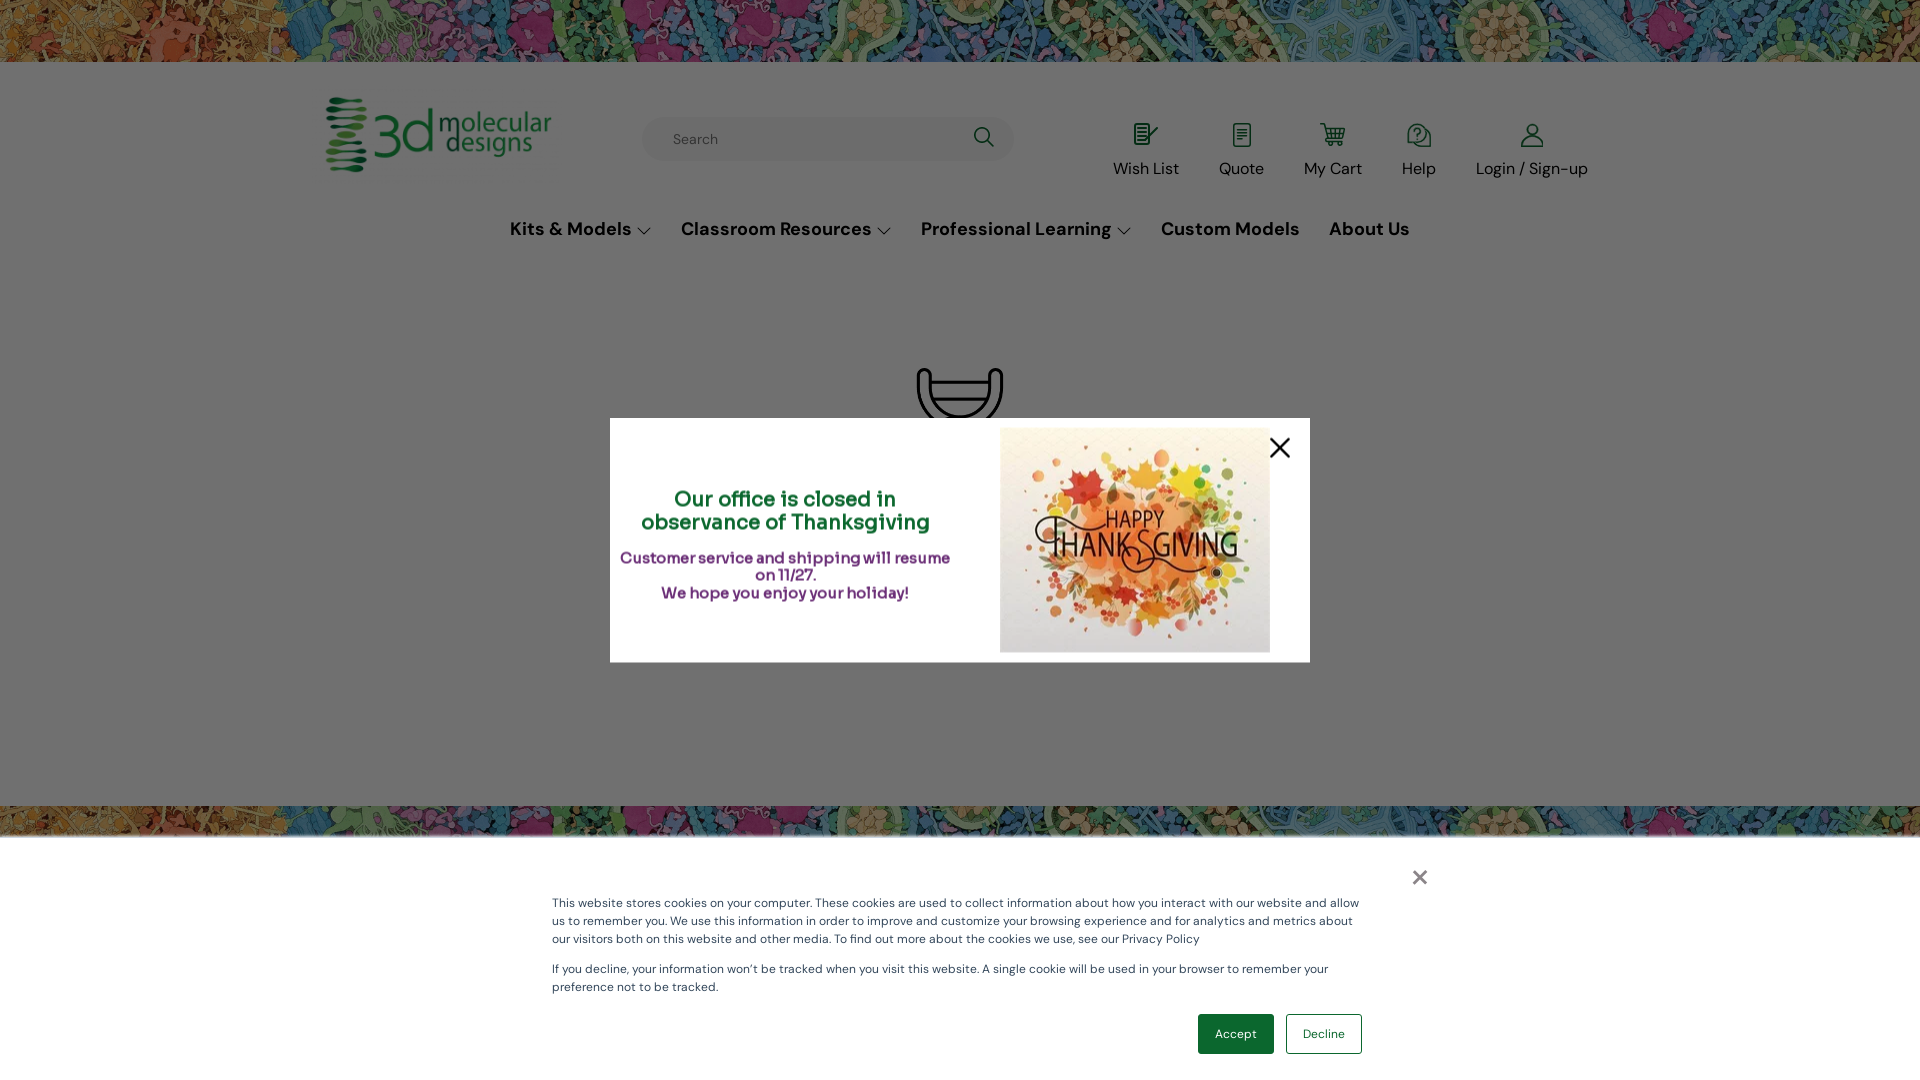 This screenshot has width=1920, height=1080. I want to click on My Cart, so click(1333, 152).